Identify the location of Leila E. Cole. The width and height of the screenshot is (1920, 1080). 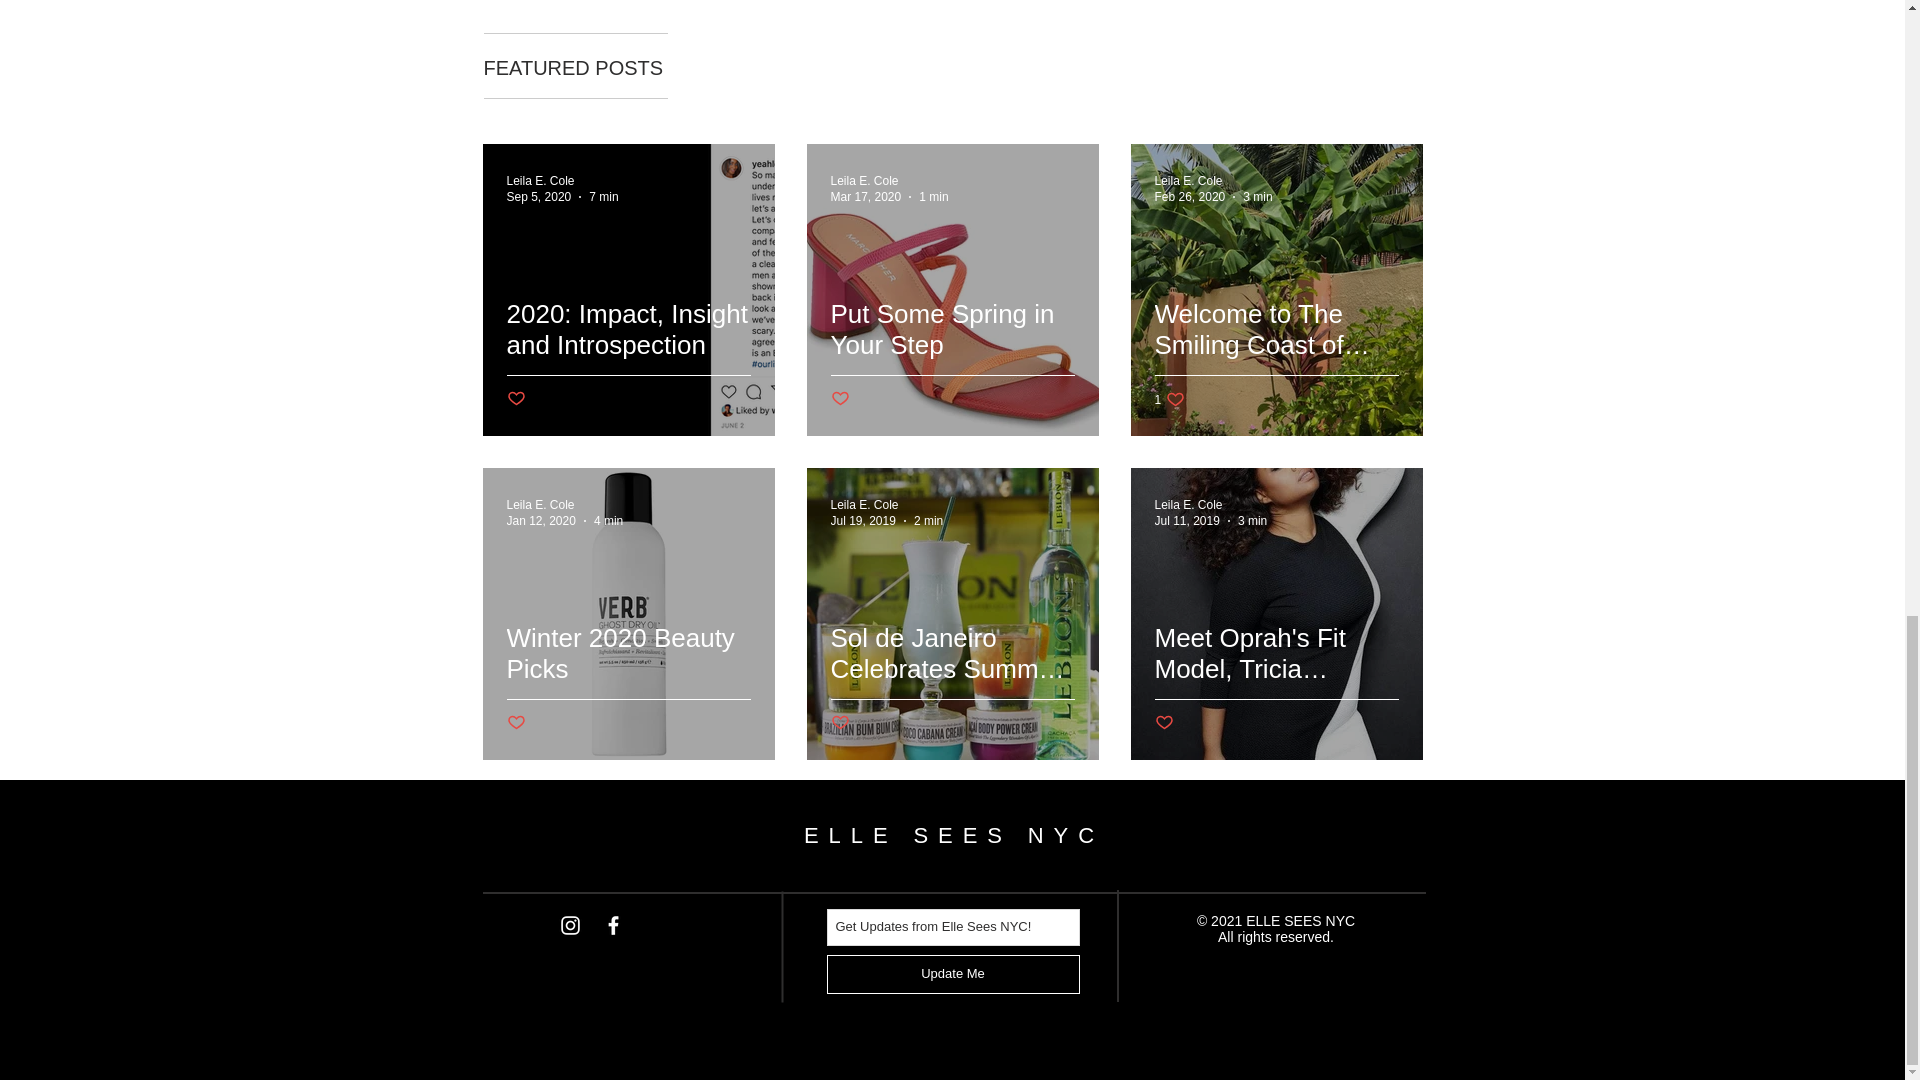
(1168, 399).